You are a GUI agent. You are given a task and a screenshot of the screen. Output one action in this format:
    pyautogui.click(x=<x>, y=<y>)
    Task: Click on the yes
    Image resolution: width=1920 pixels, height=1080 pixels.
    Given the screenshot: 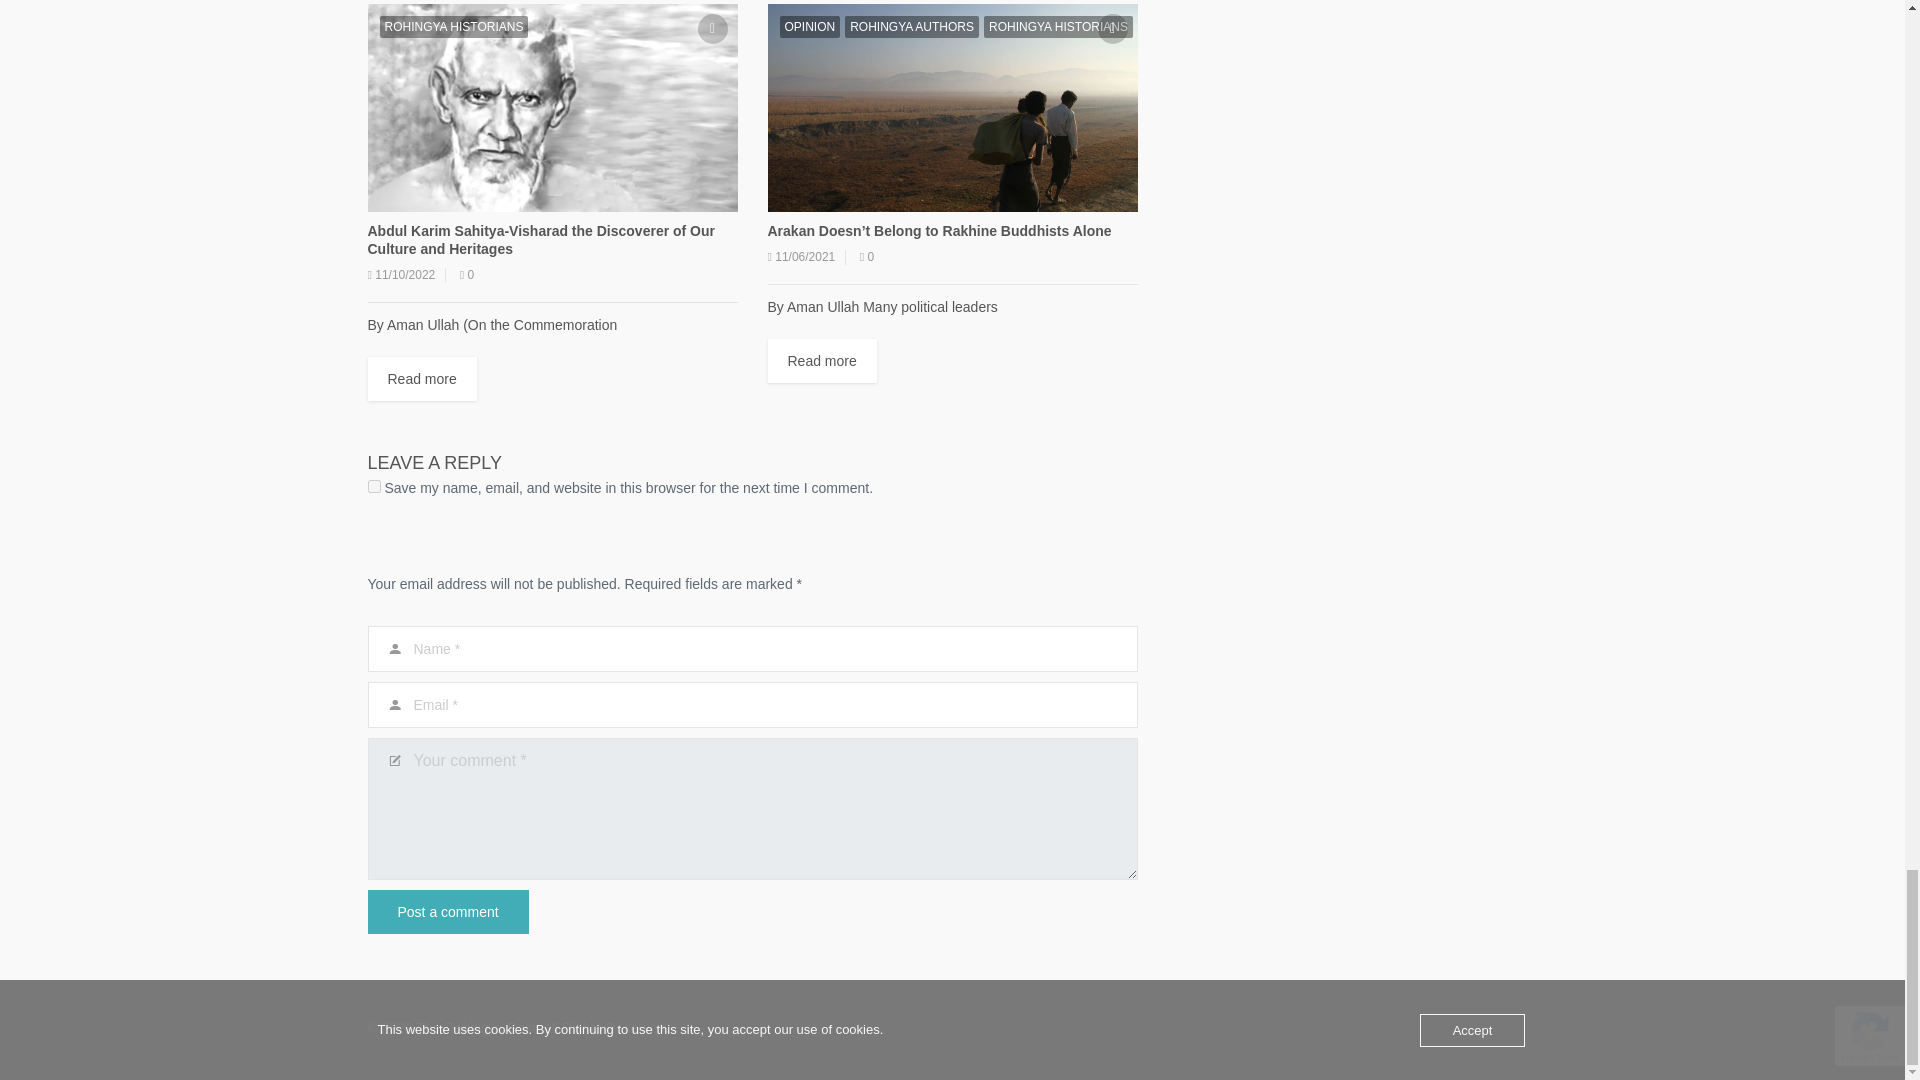 What is the action you would take?
    pyautogui.click(x=374, y=486)
    